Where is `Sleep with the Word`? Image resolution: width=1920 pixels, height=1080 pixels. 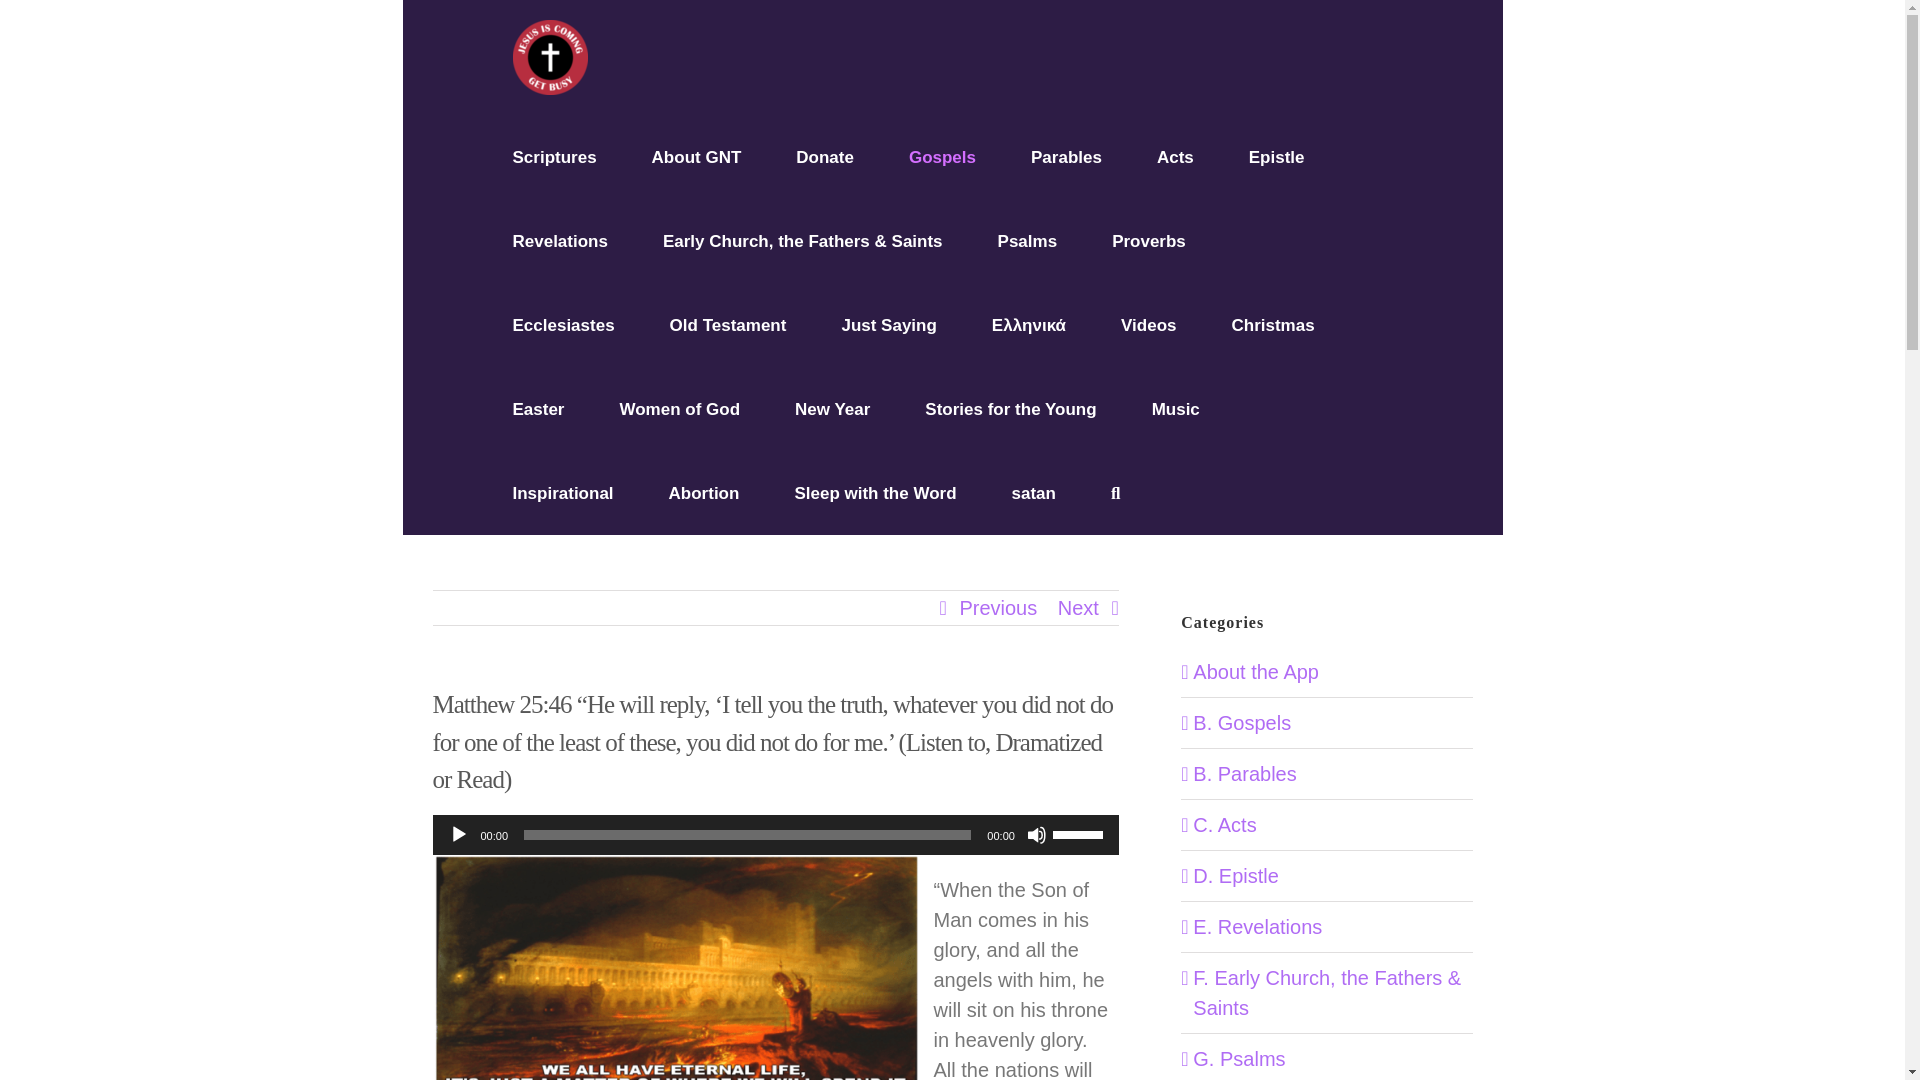 Sleep with the Word is located at coordinates (875, 492).